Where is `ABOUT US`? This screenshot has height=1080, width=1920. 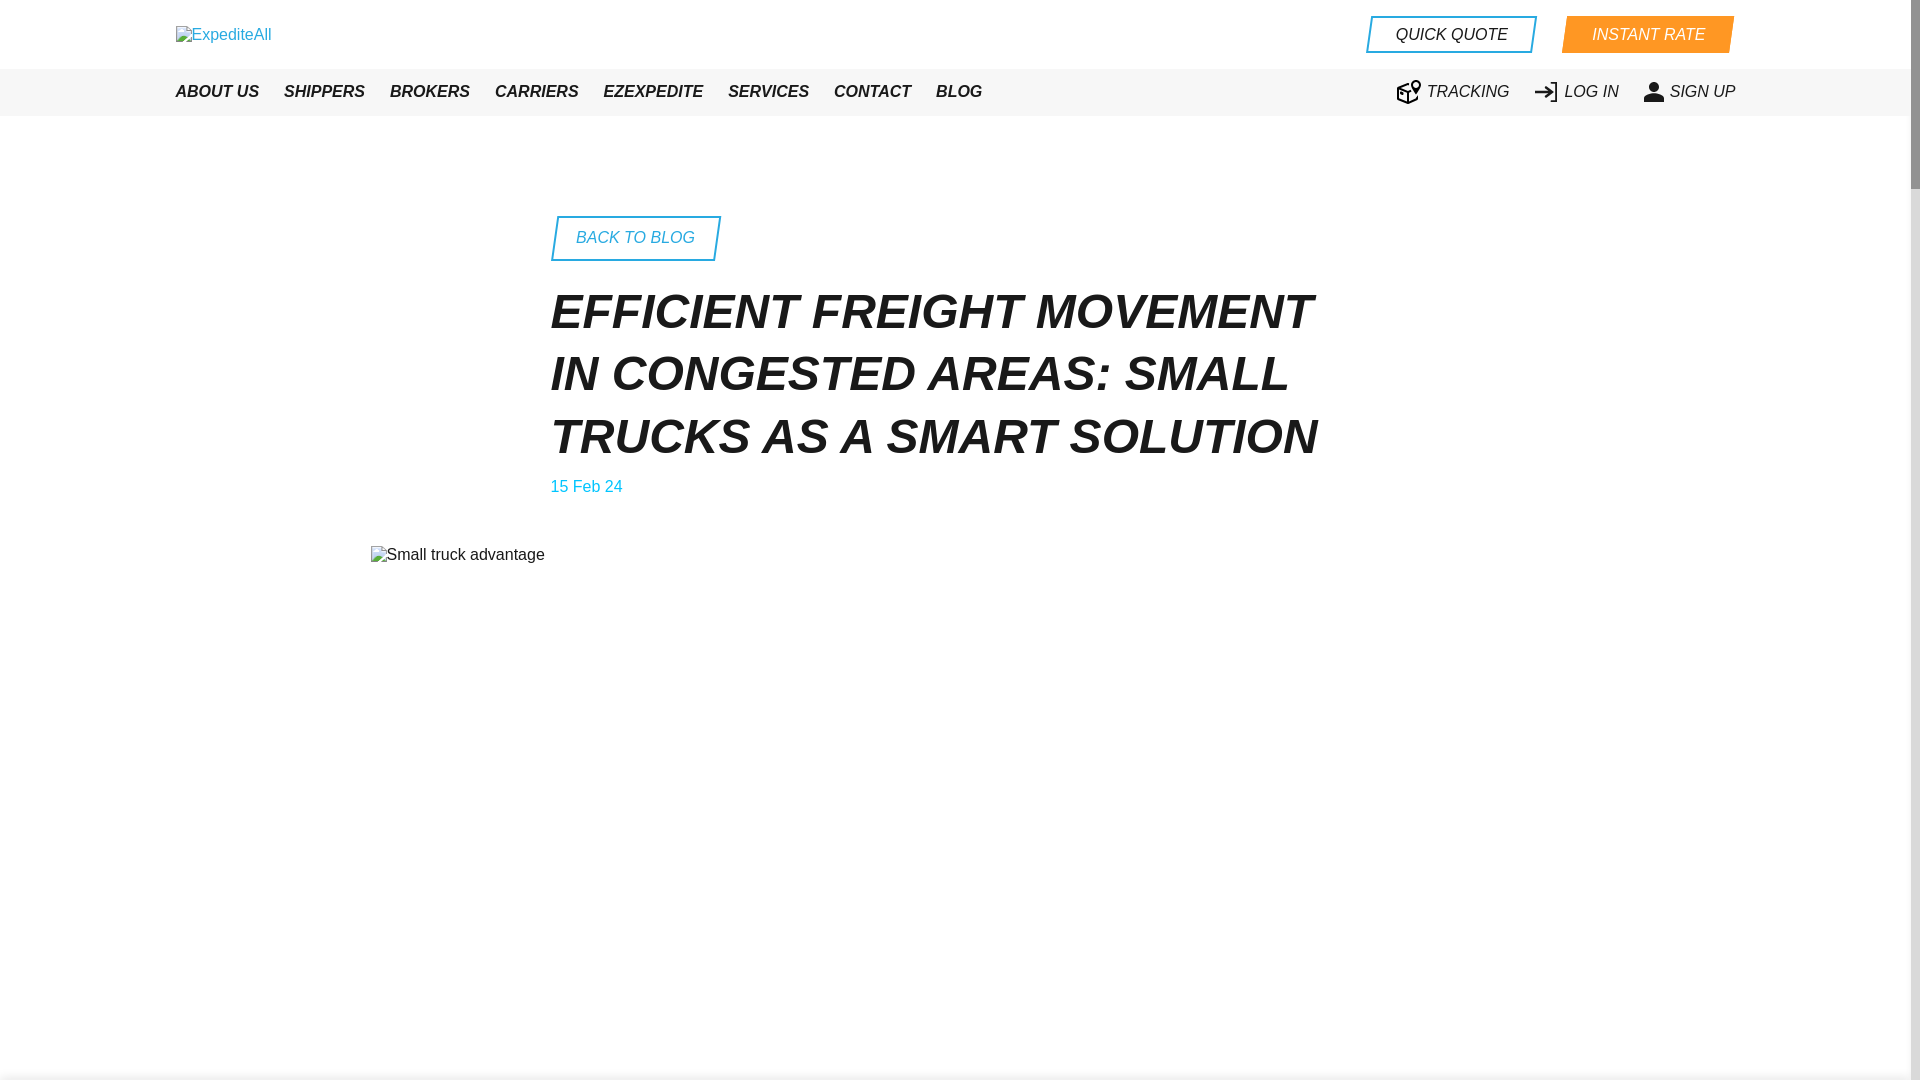
ABOUT US is located at coordinates (218, 92).